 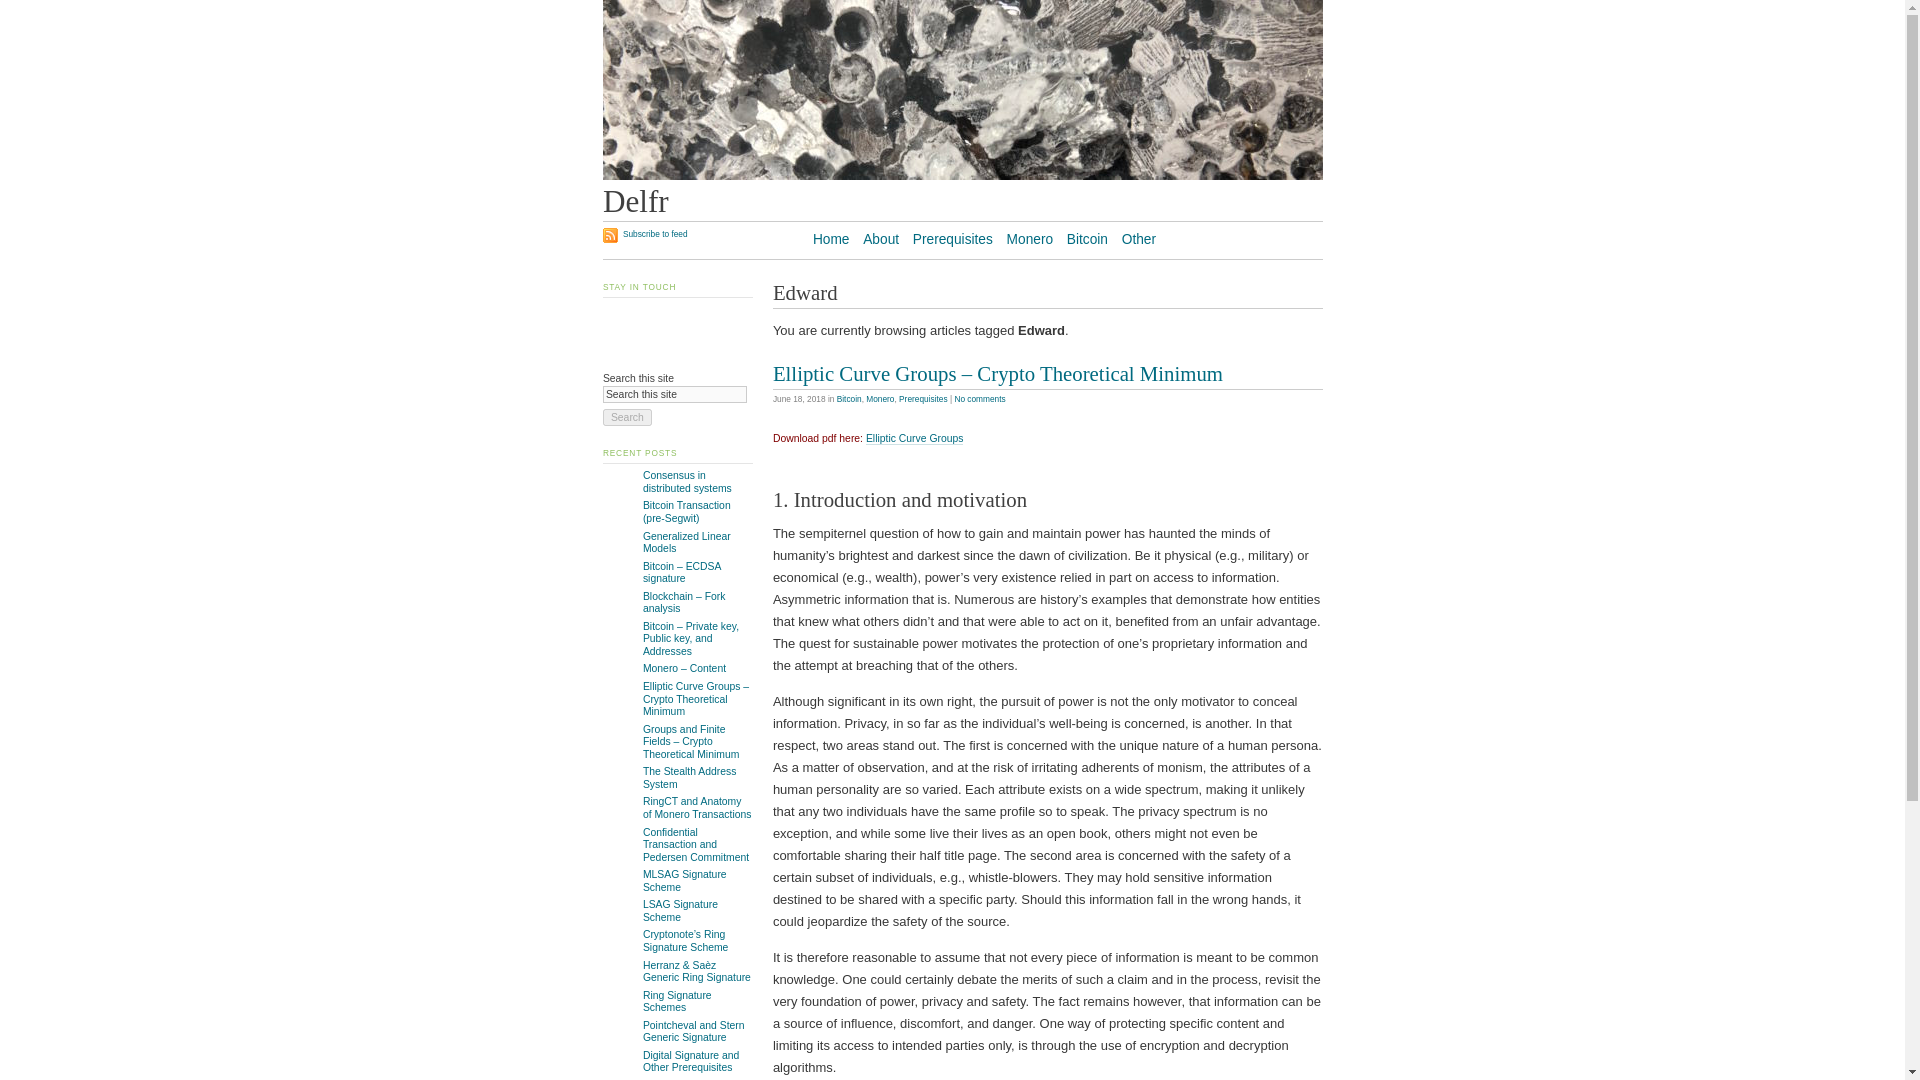 What do you see at coordinates (979, 398) in the screenshot?
I see `No comments` at bounding box center [979, 398].